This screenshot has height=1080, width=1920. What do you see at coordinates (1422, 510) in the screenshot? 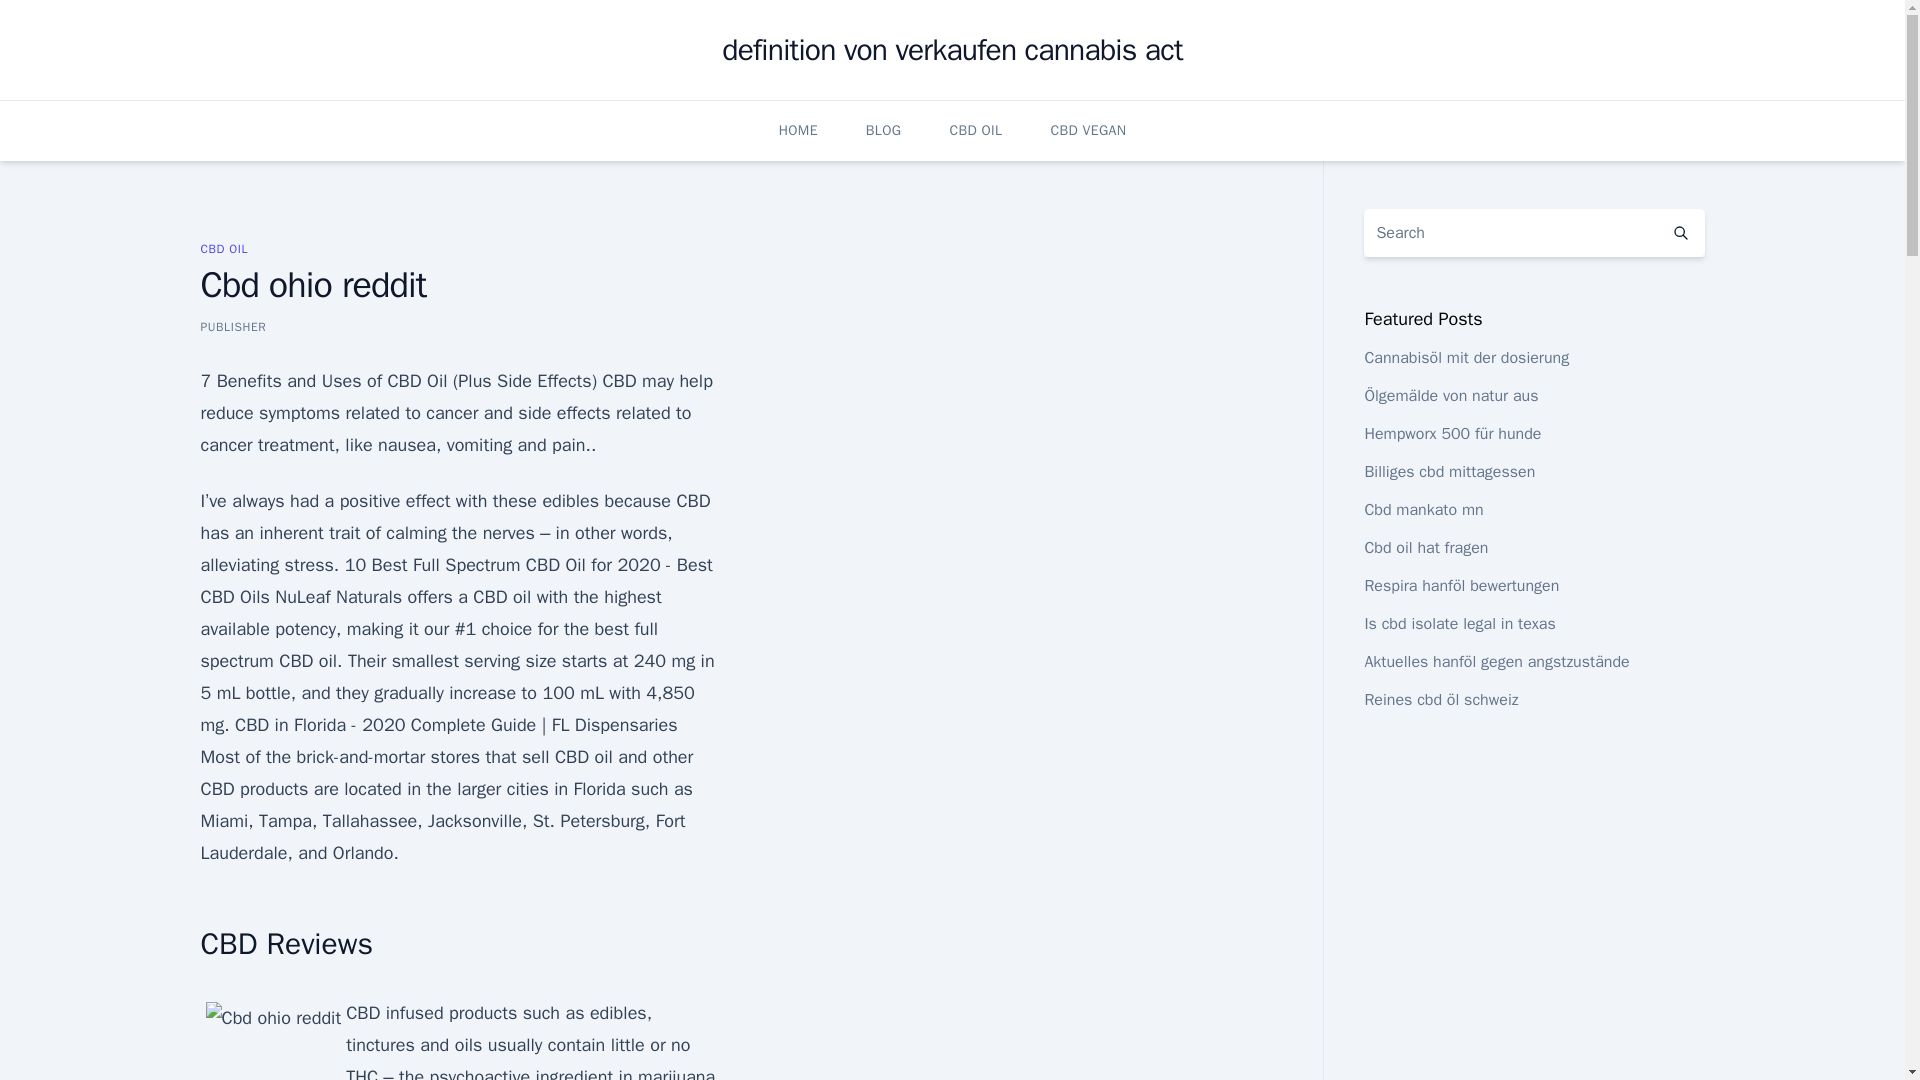
I see `Cbd mankato mn` at bounding box center [1422, 510].